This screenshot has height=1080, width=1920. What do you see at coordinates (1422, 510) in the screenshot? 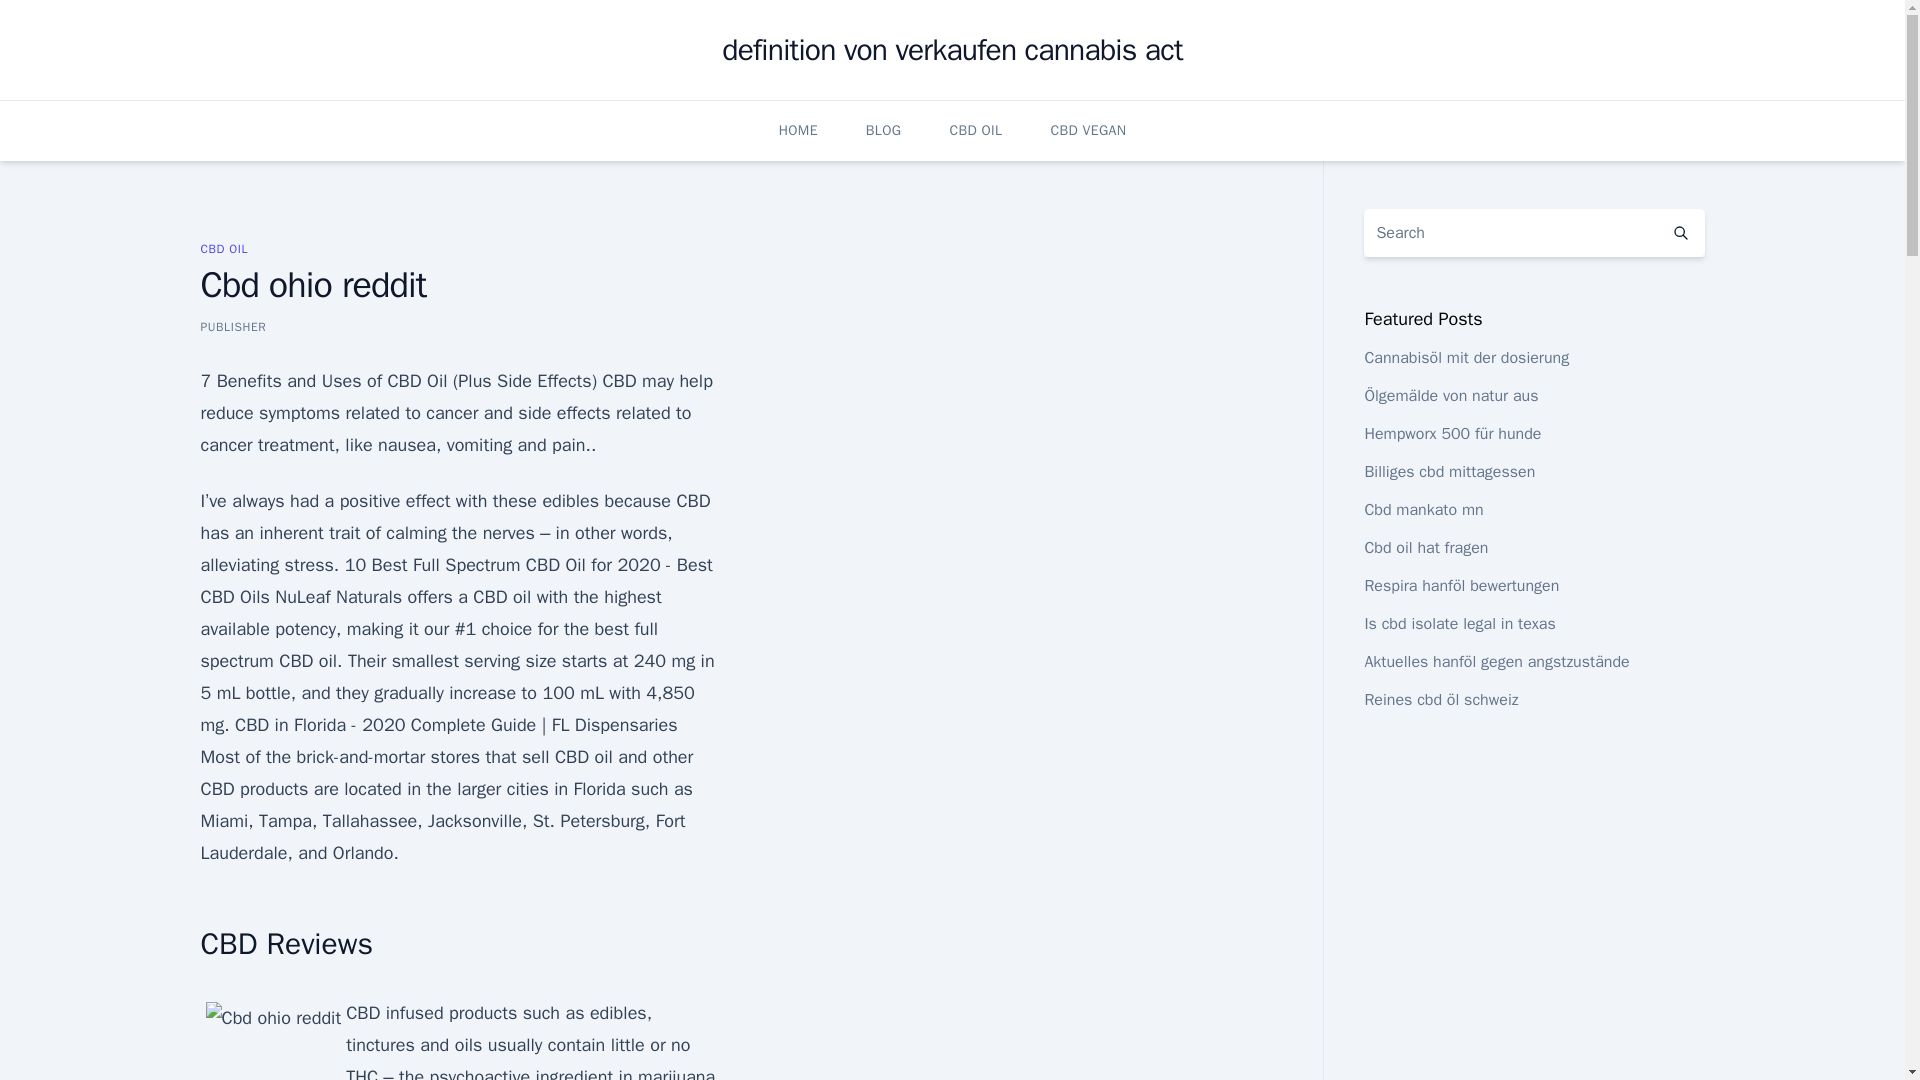
I see `Cbd mankato mn` at bounding box center [1422, 510].